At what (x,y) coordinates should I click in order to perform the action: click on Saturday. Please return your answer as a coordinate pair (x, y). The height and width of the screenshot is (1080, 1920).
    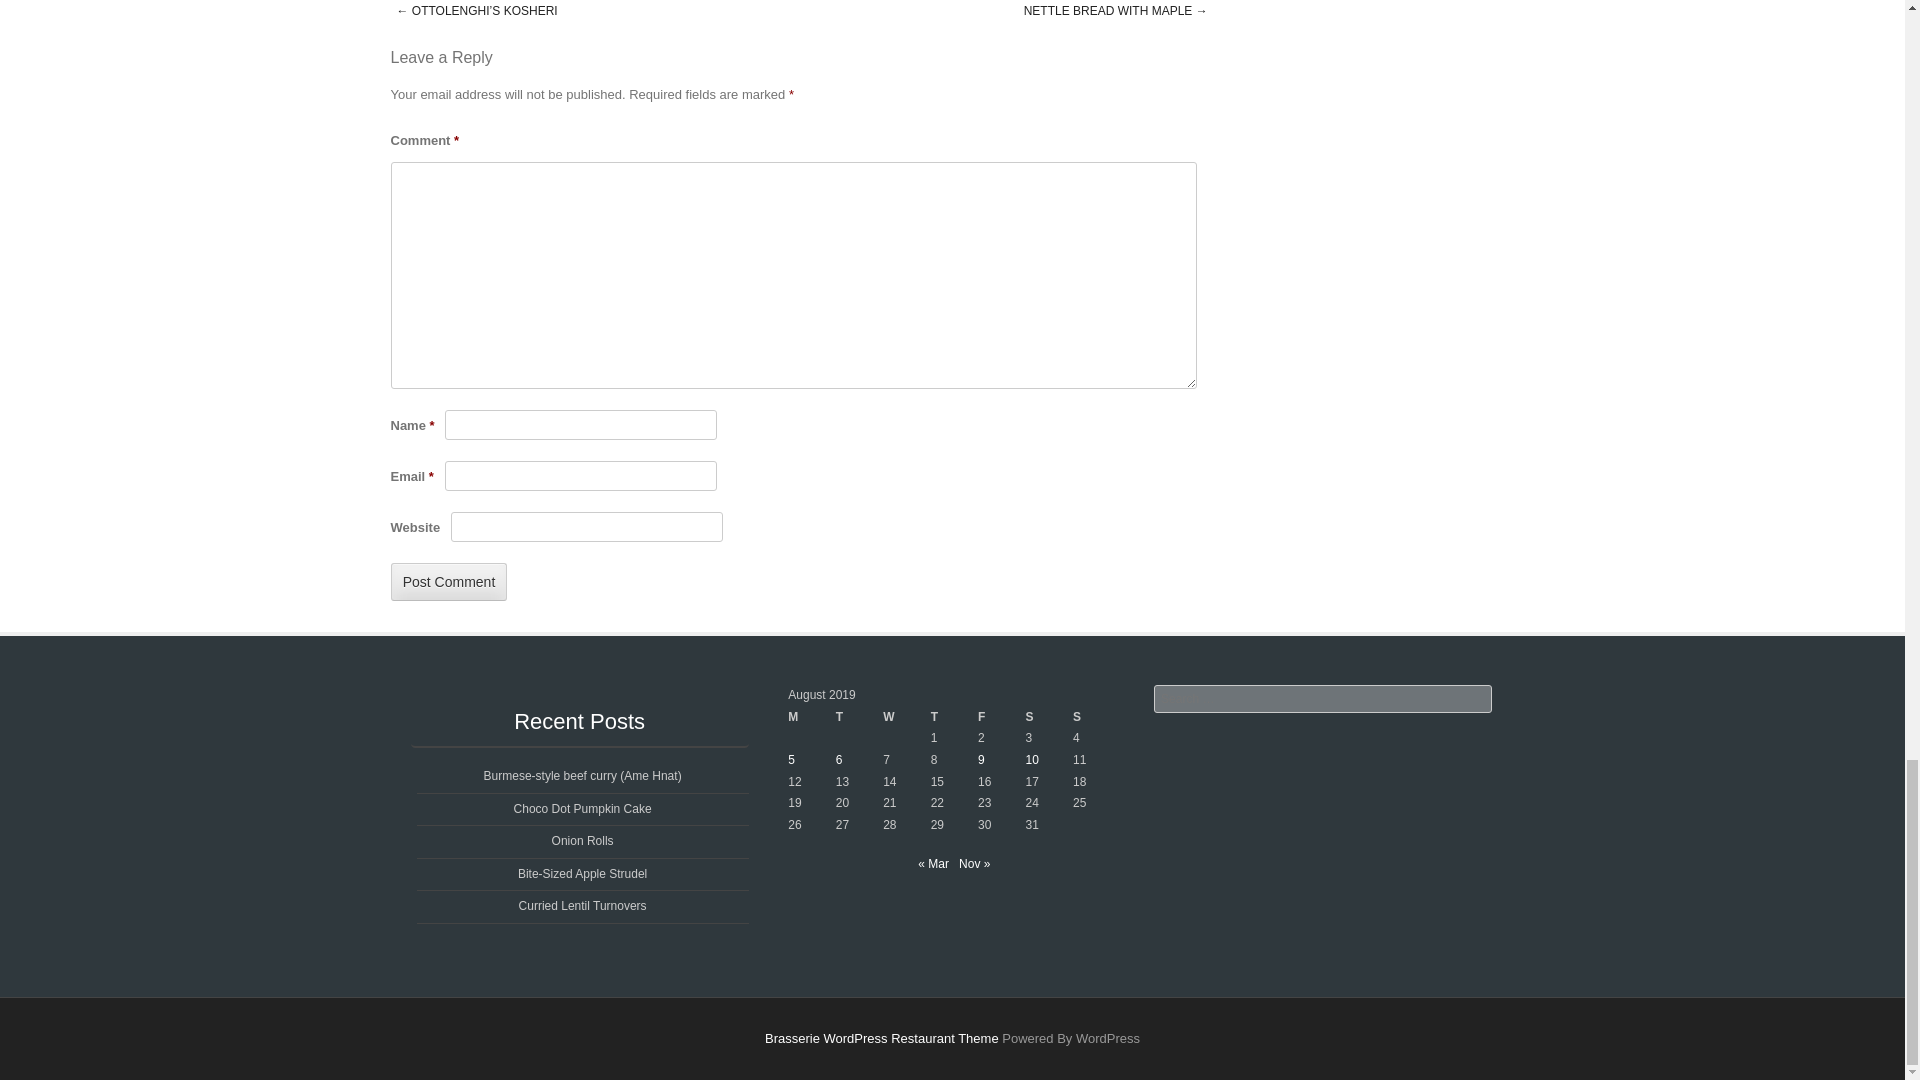
    Looking at the image, I should click on (1049, 718).